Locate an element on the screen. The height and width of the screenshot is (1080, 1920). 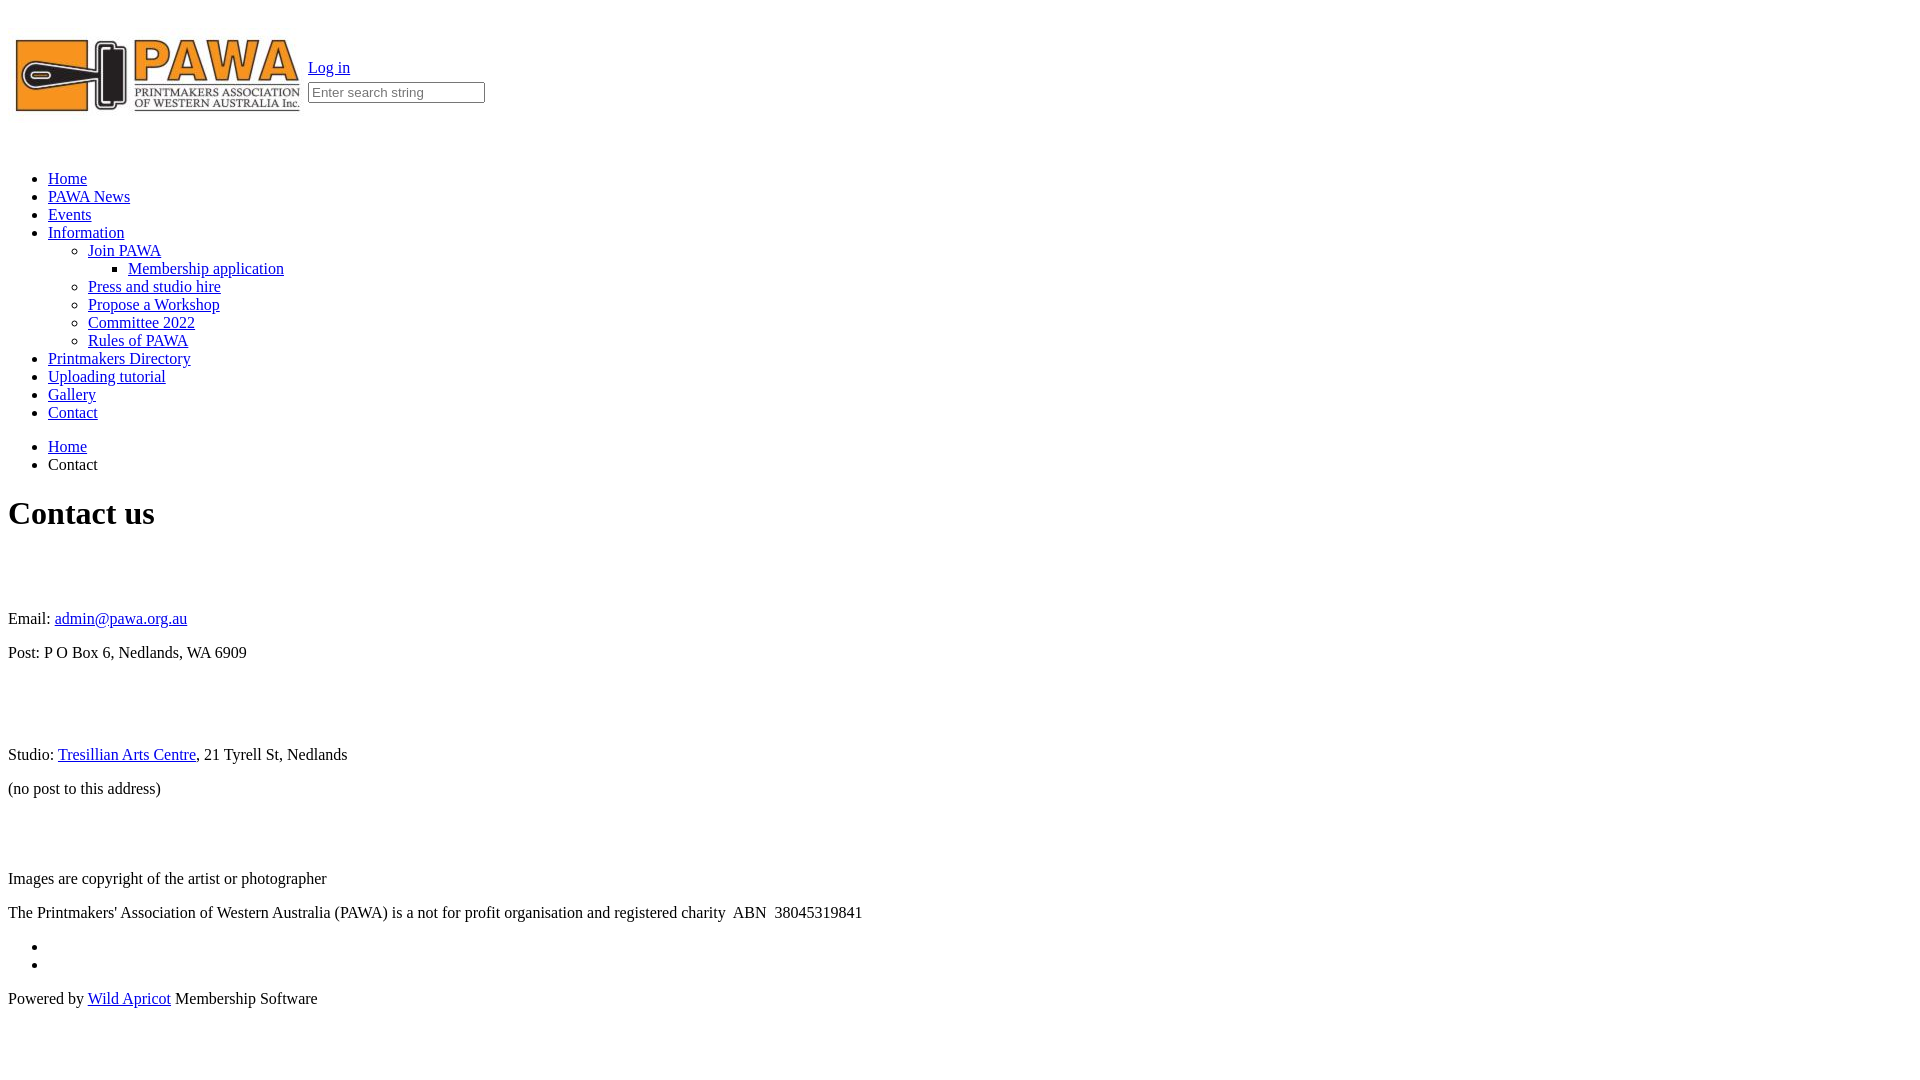
Committee 2022 is located at coordinates (142, 322).